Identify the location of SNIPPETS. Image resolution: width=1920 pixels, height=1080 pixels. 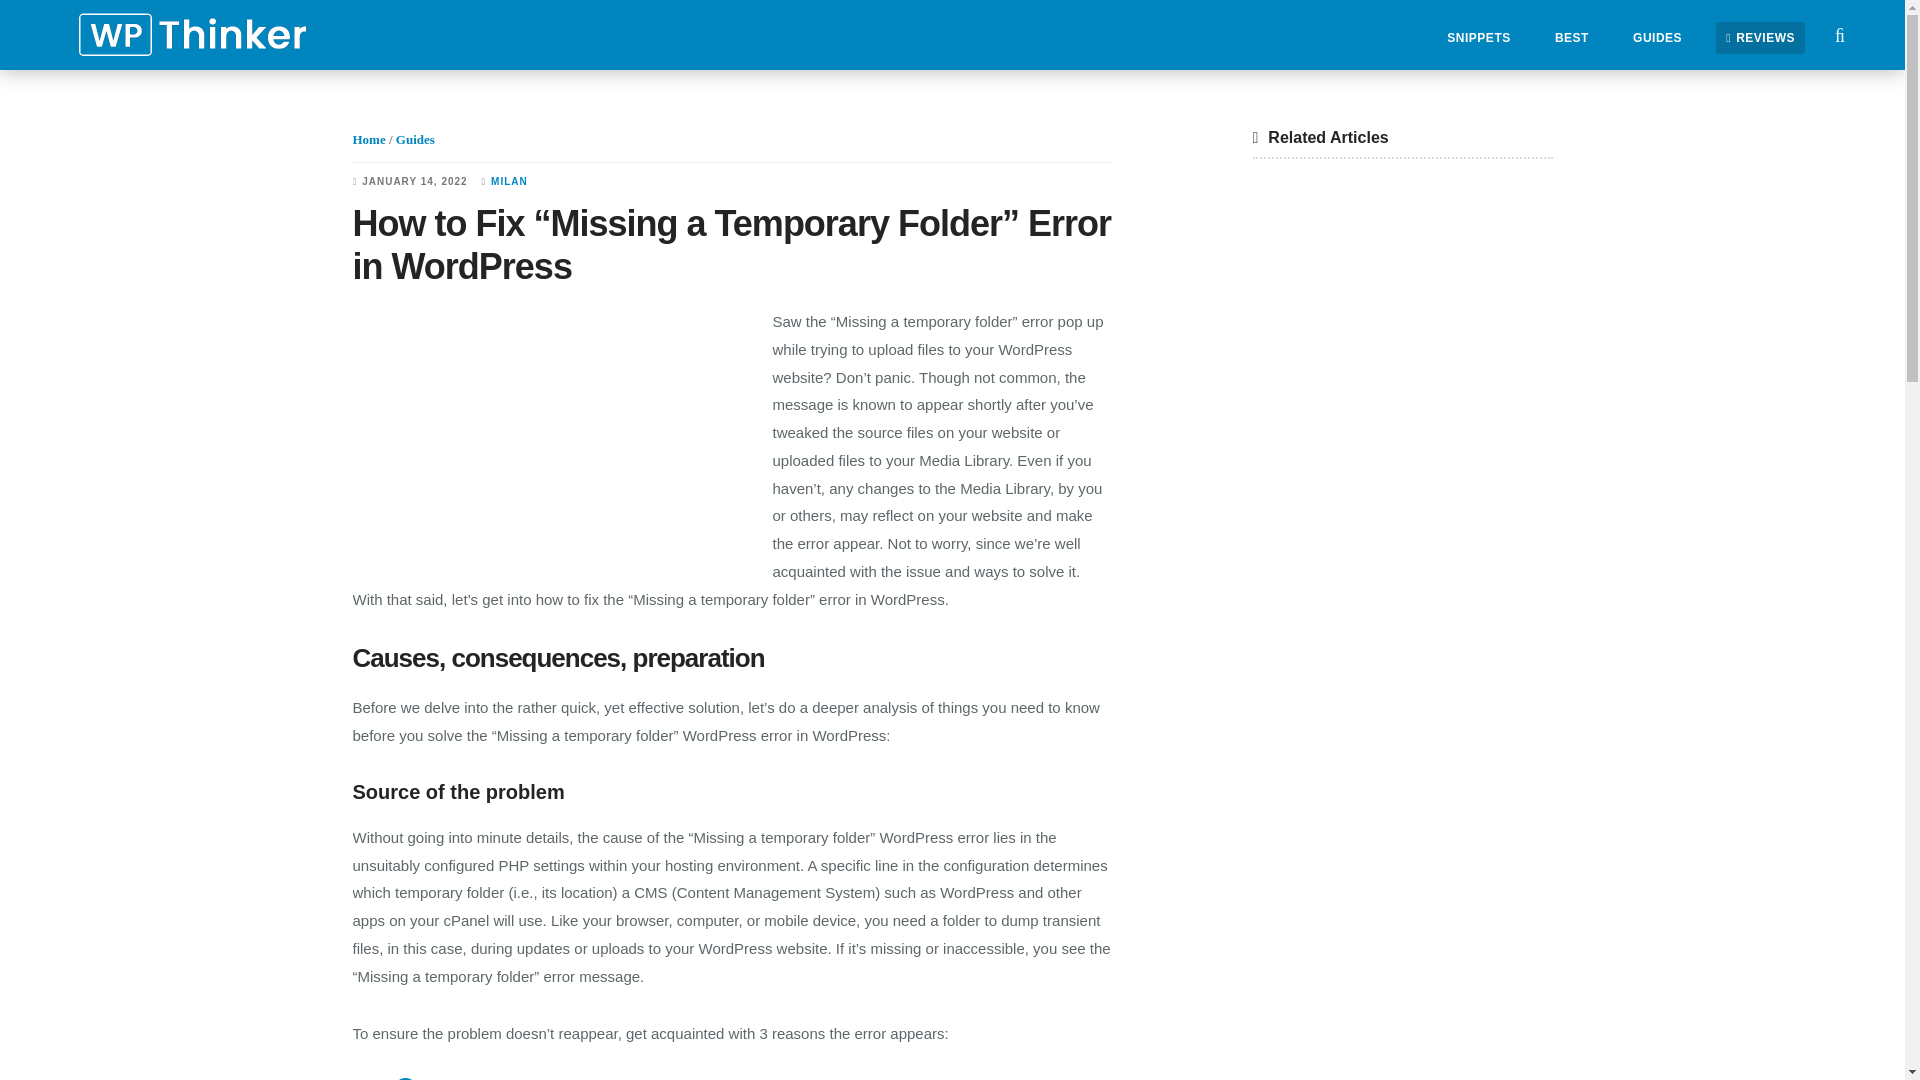
(1478, 38).